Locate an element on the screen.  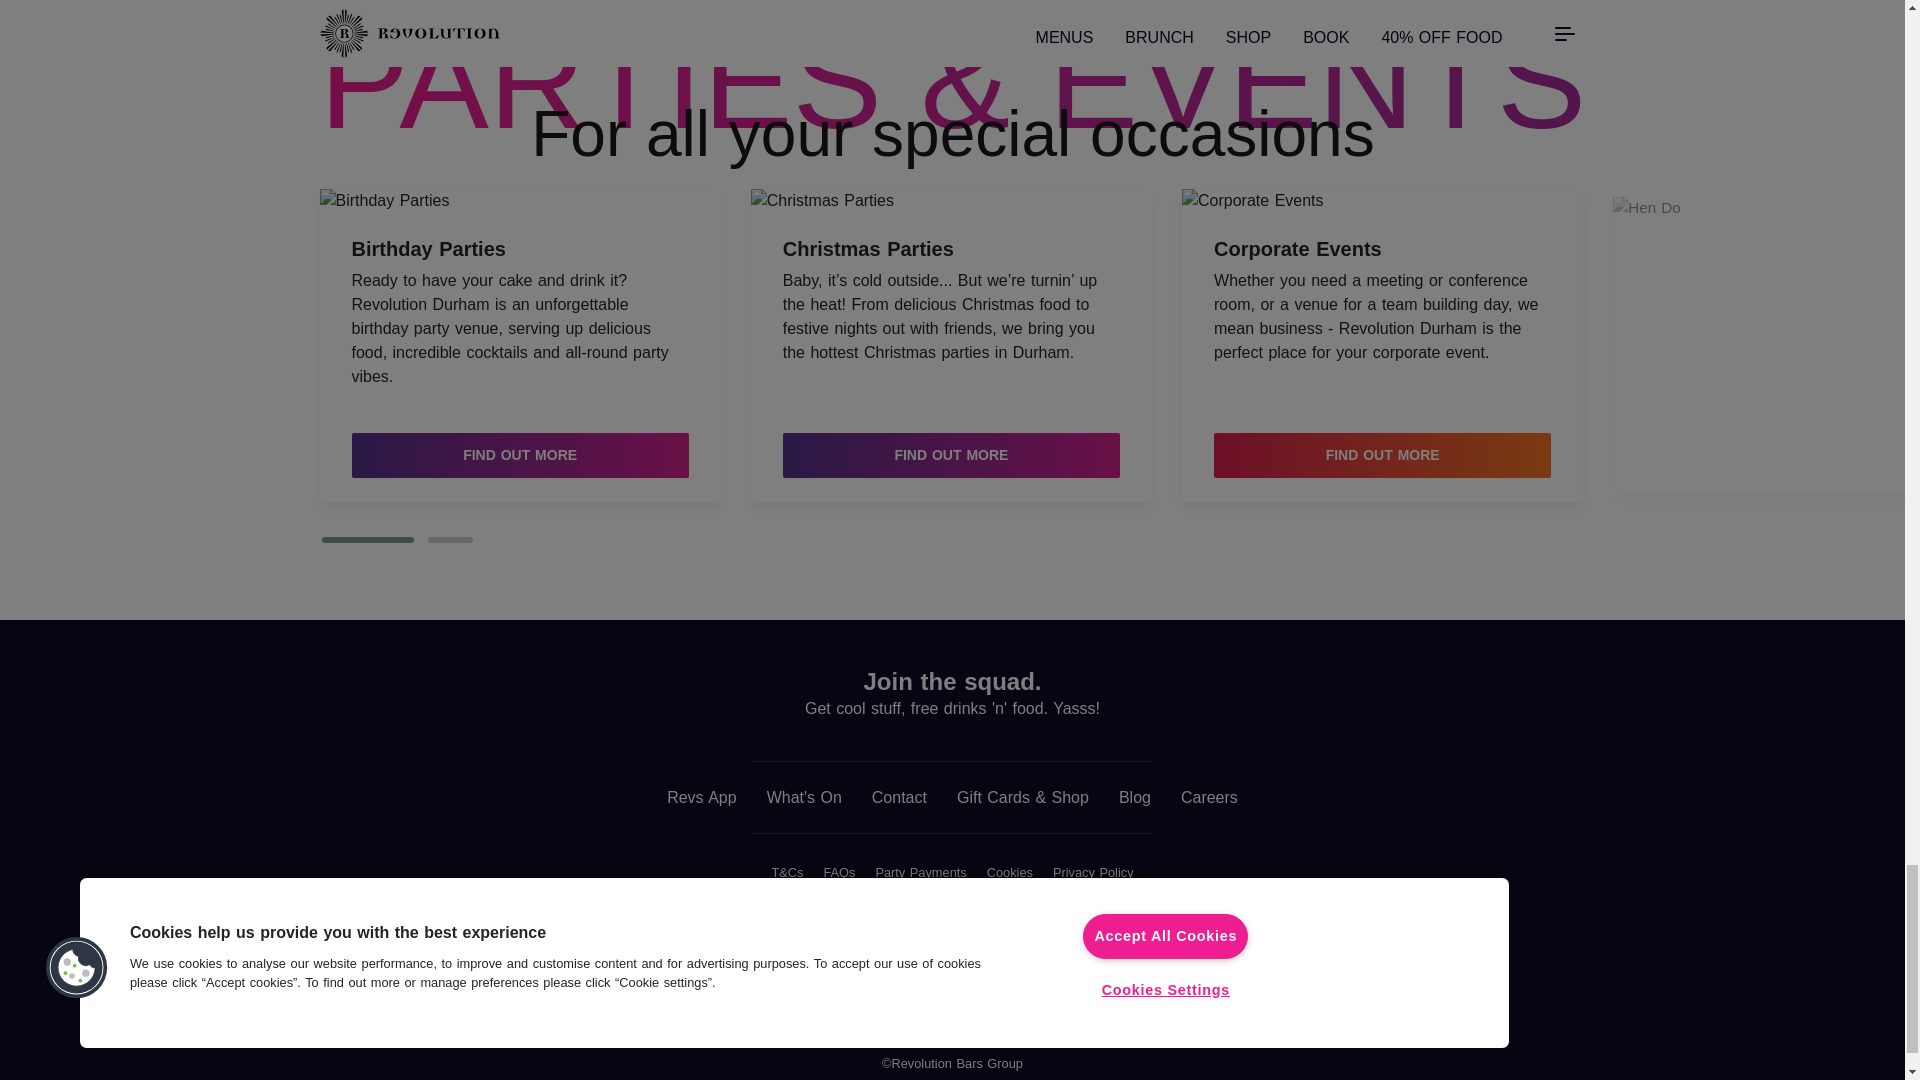
Find out more is located at coordinates (520, 456).